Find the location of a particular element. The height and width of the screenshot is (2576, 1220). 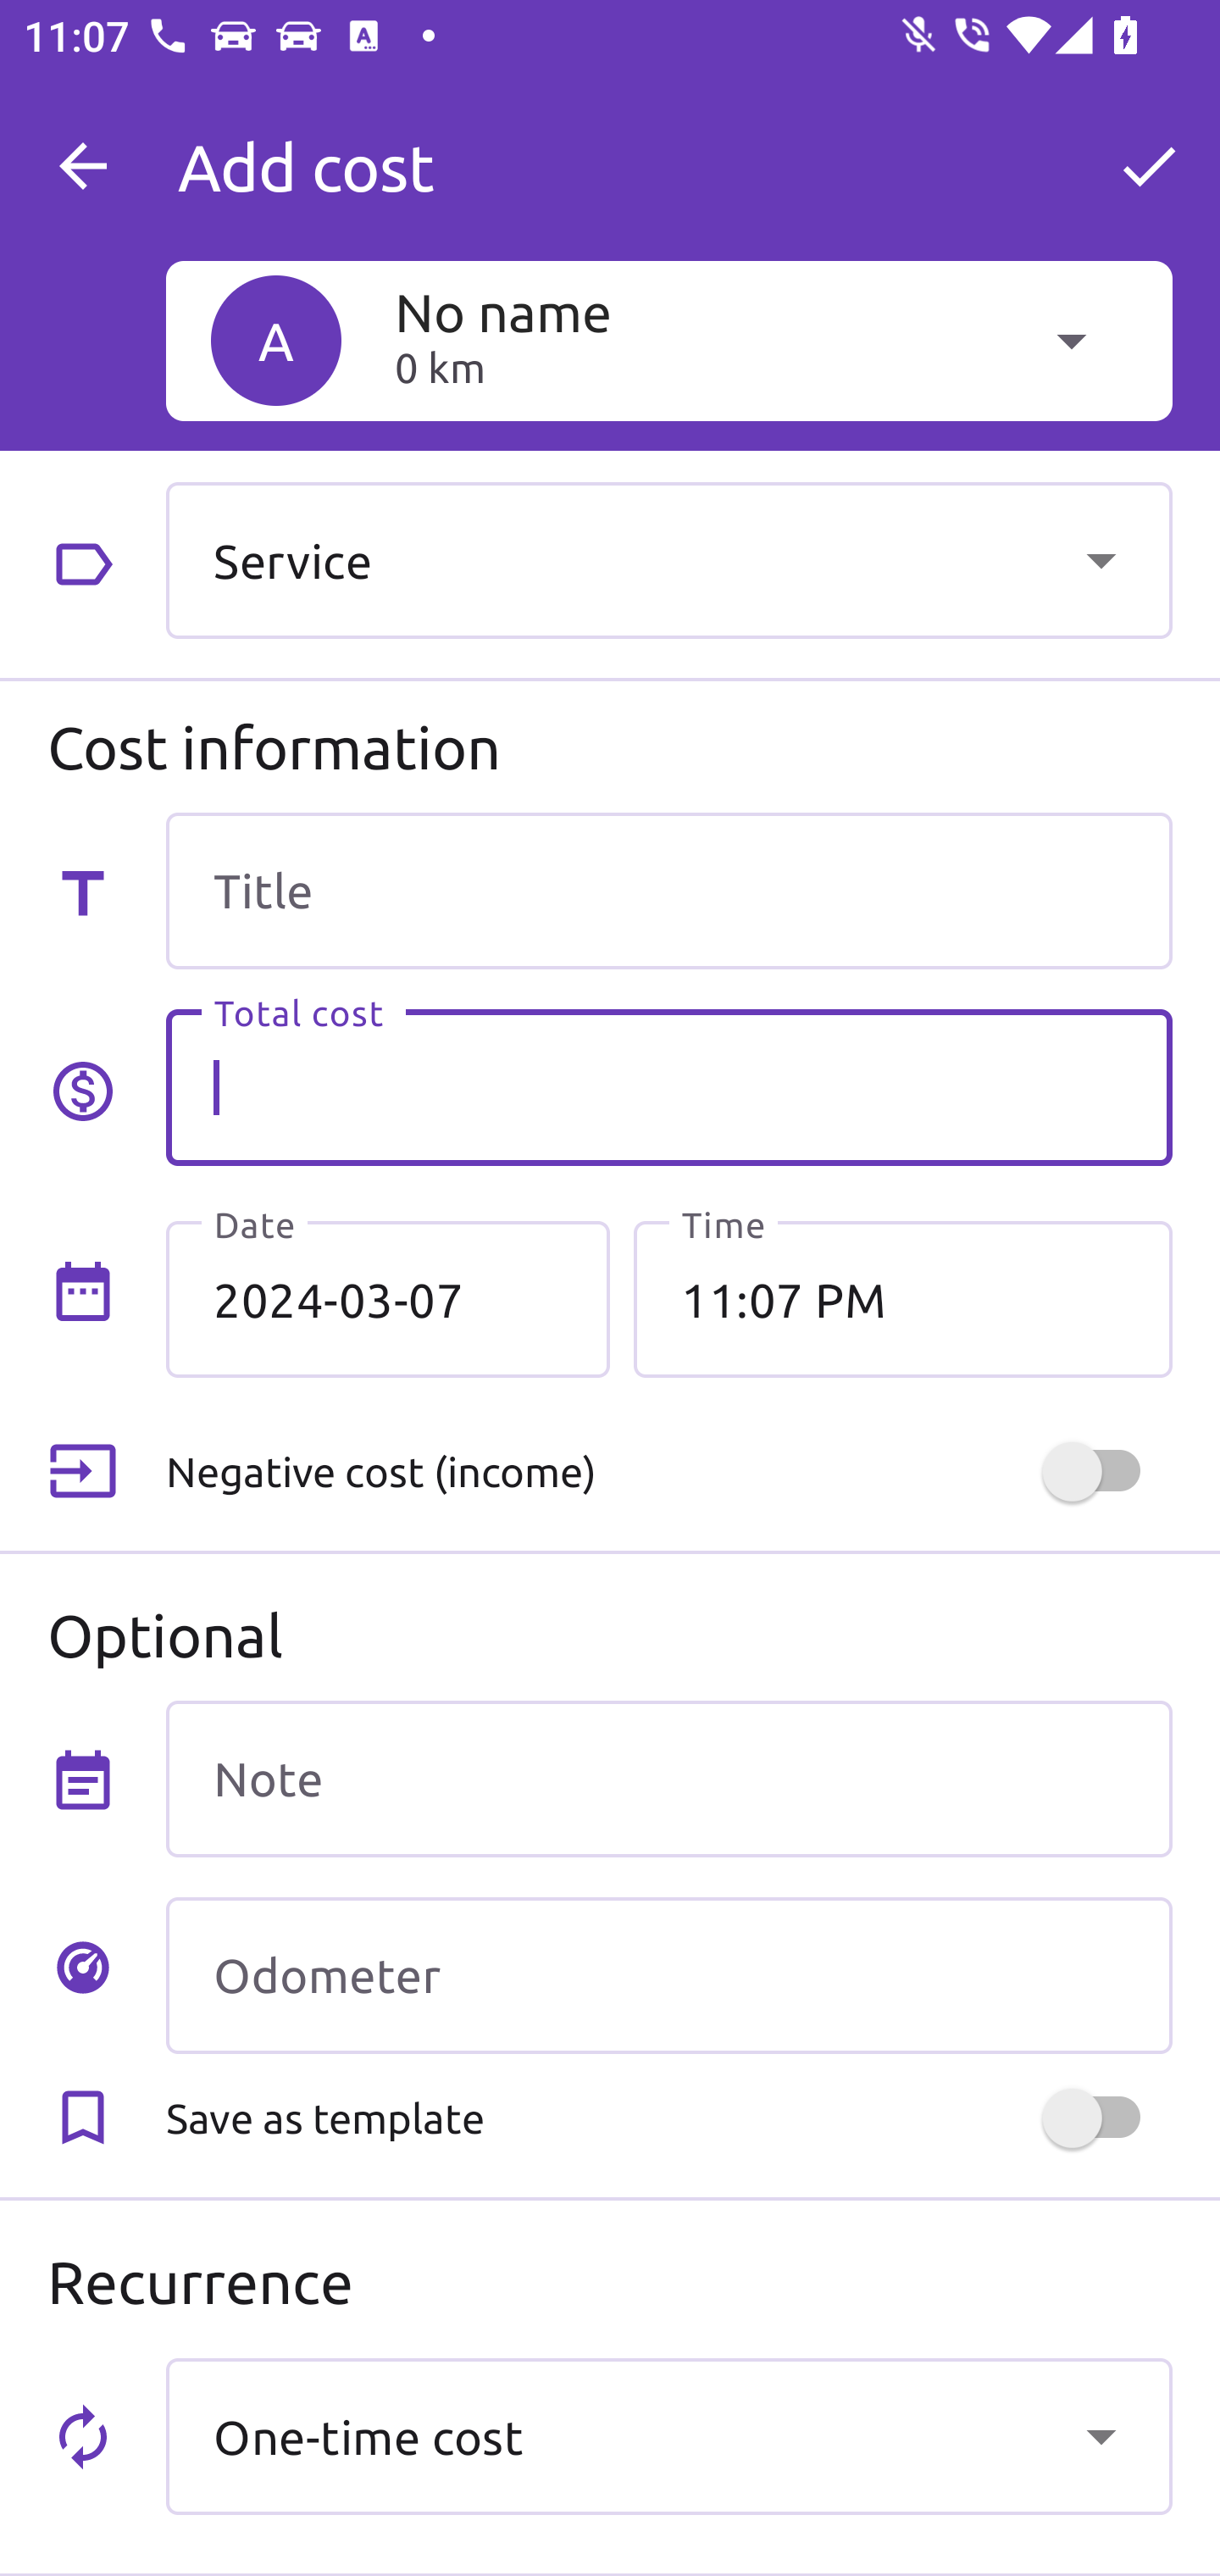

OK is located at coordinates (1149, 166).